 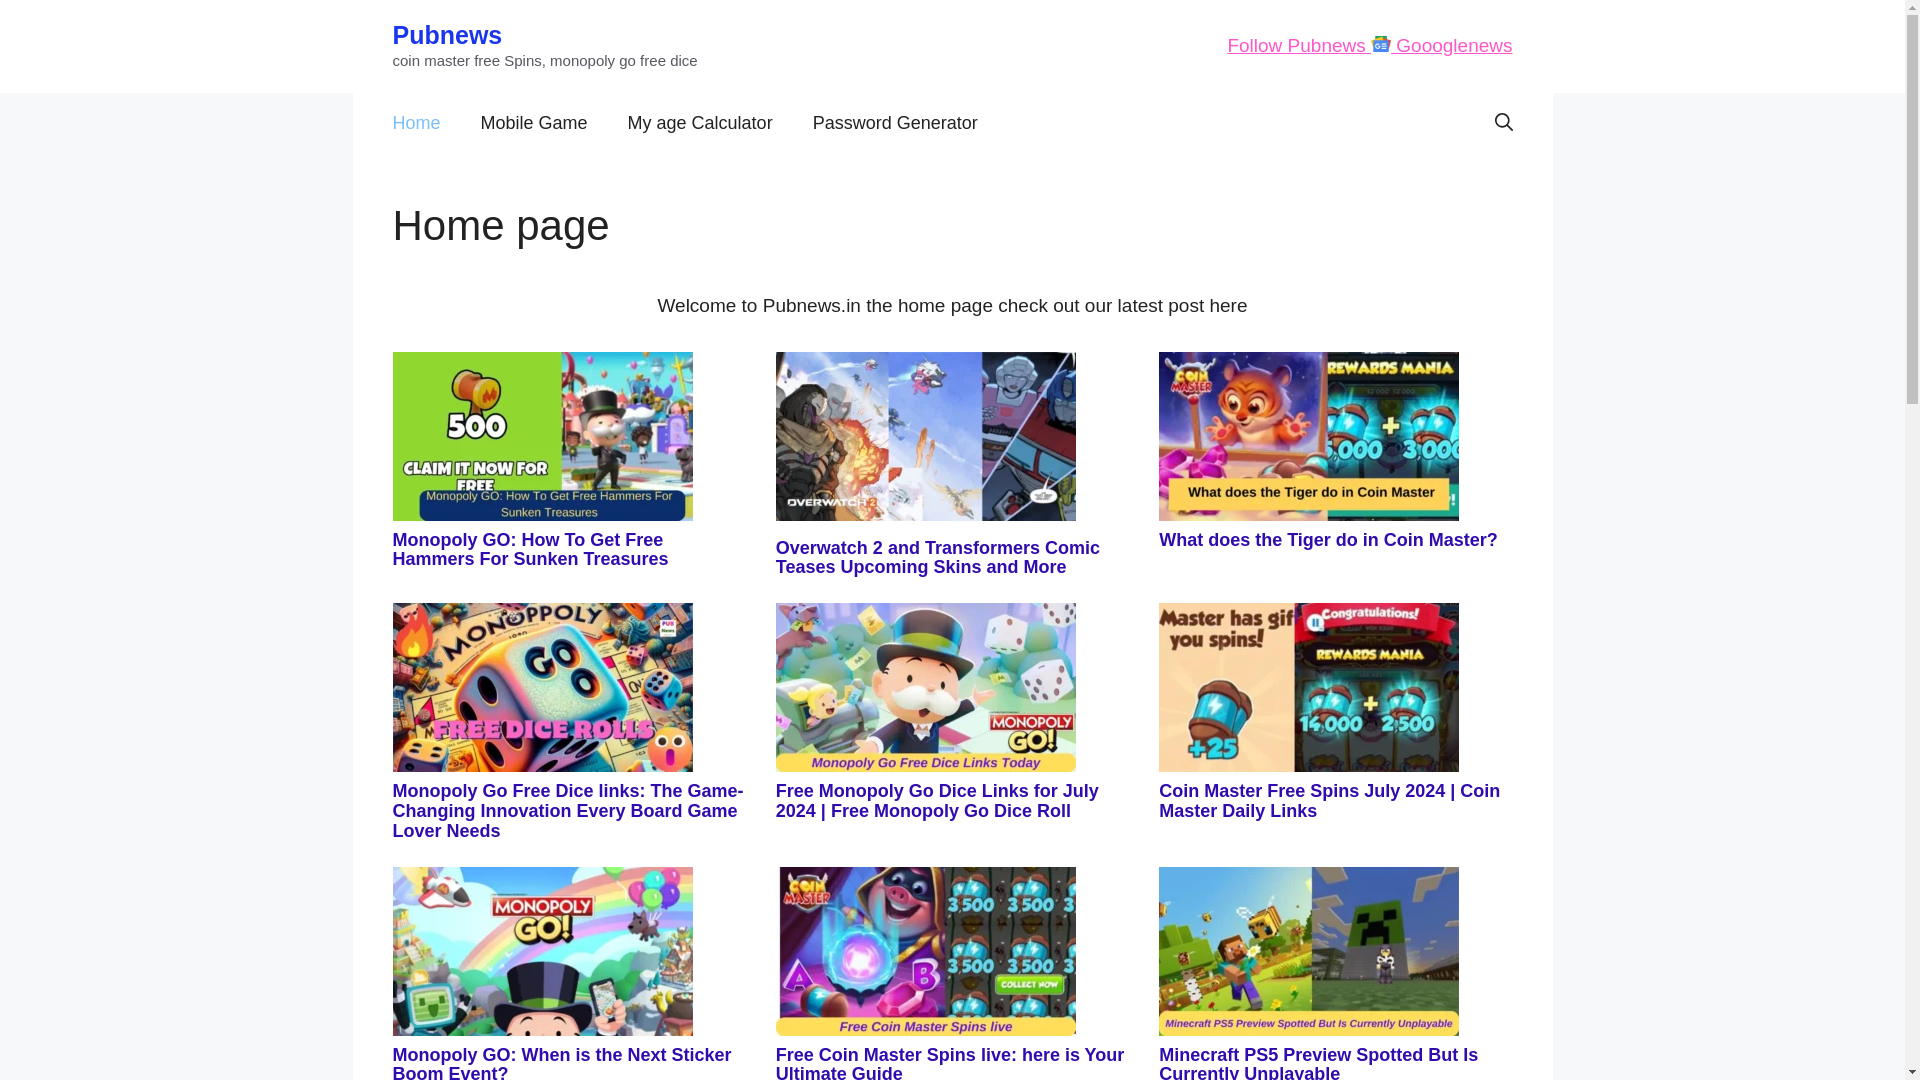 I want to click on Monopoly GO: When is the Next Sticker Boom Event?, so click(x=561, y=1062).